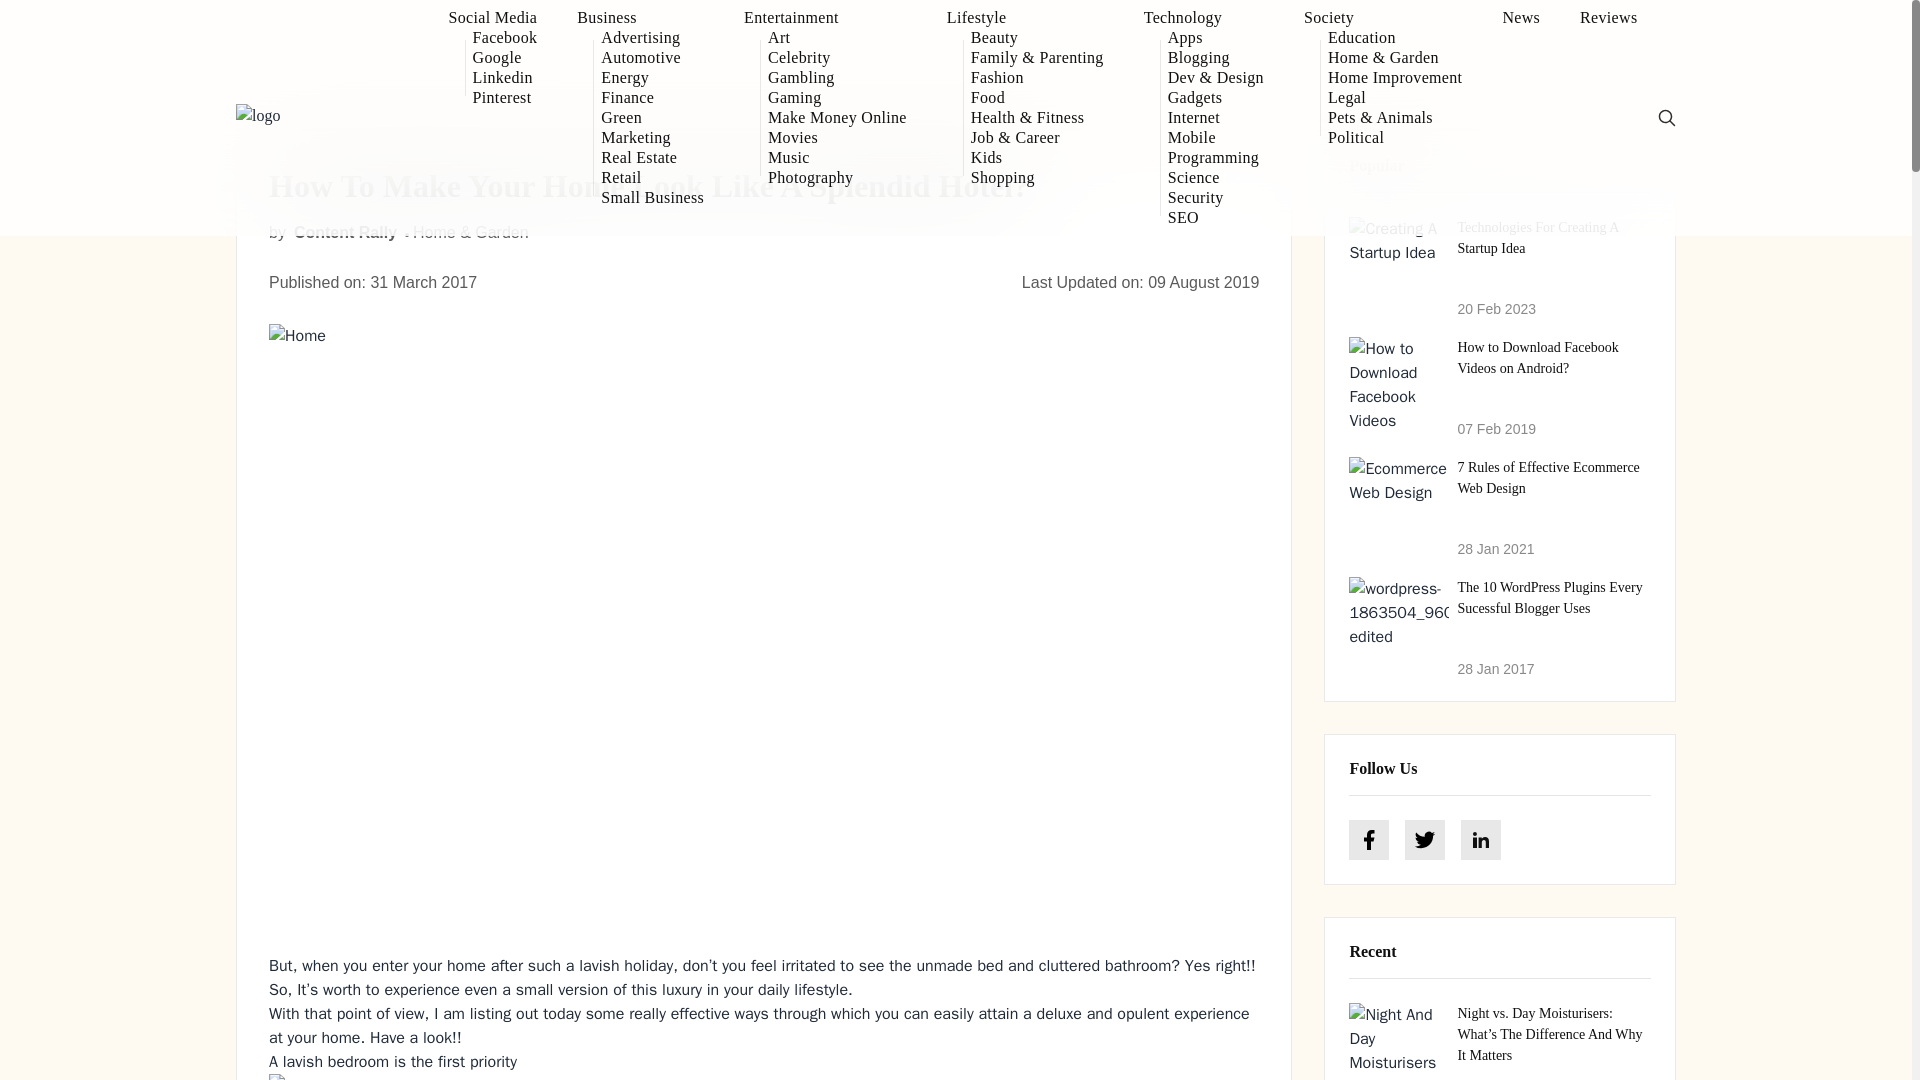  Describe the element at coordinates (837, 38) in the screenshot. I see `Art` at that location.